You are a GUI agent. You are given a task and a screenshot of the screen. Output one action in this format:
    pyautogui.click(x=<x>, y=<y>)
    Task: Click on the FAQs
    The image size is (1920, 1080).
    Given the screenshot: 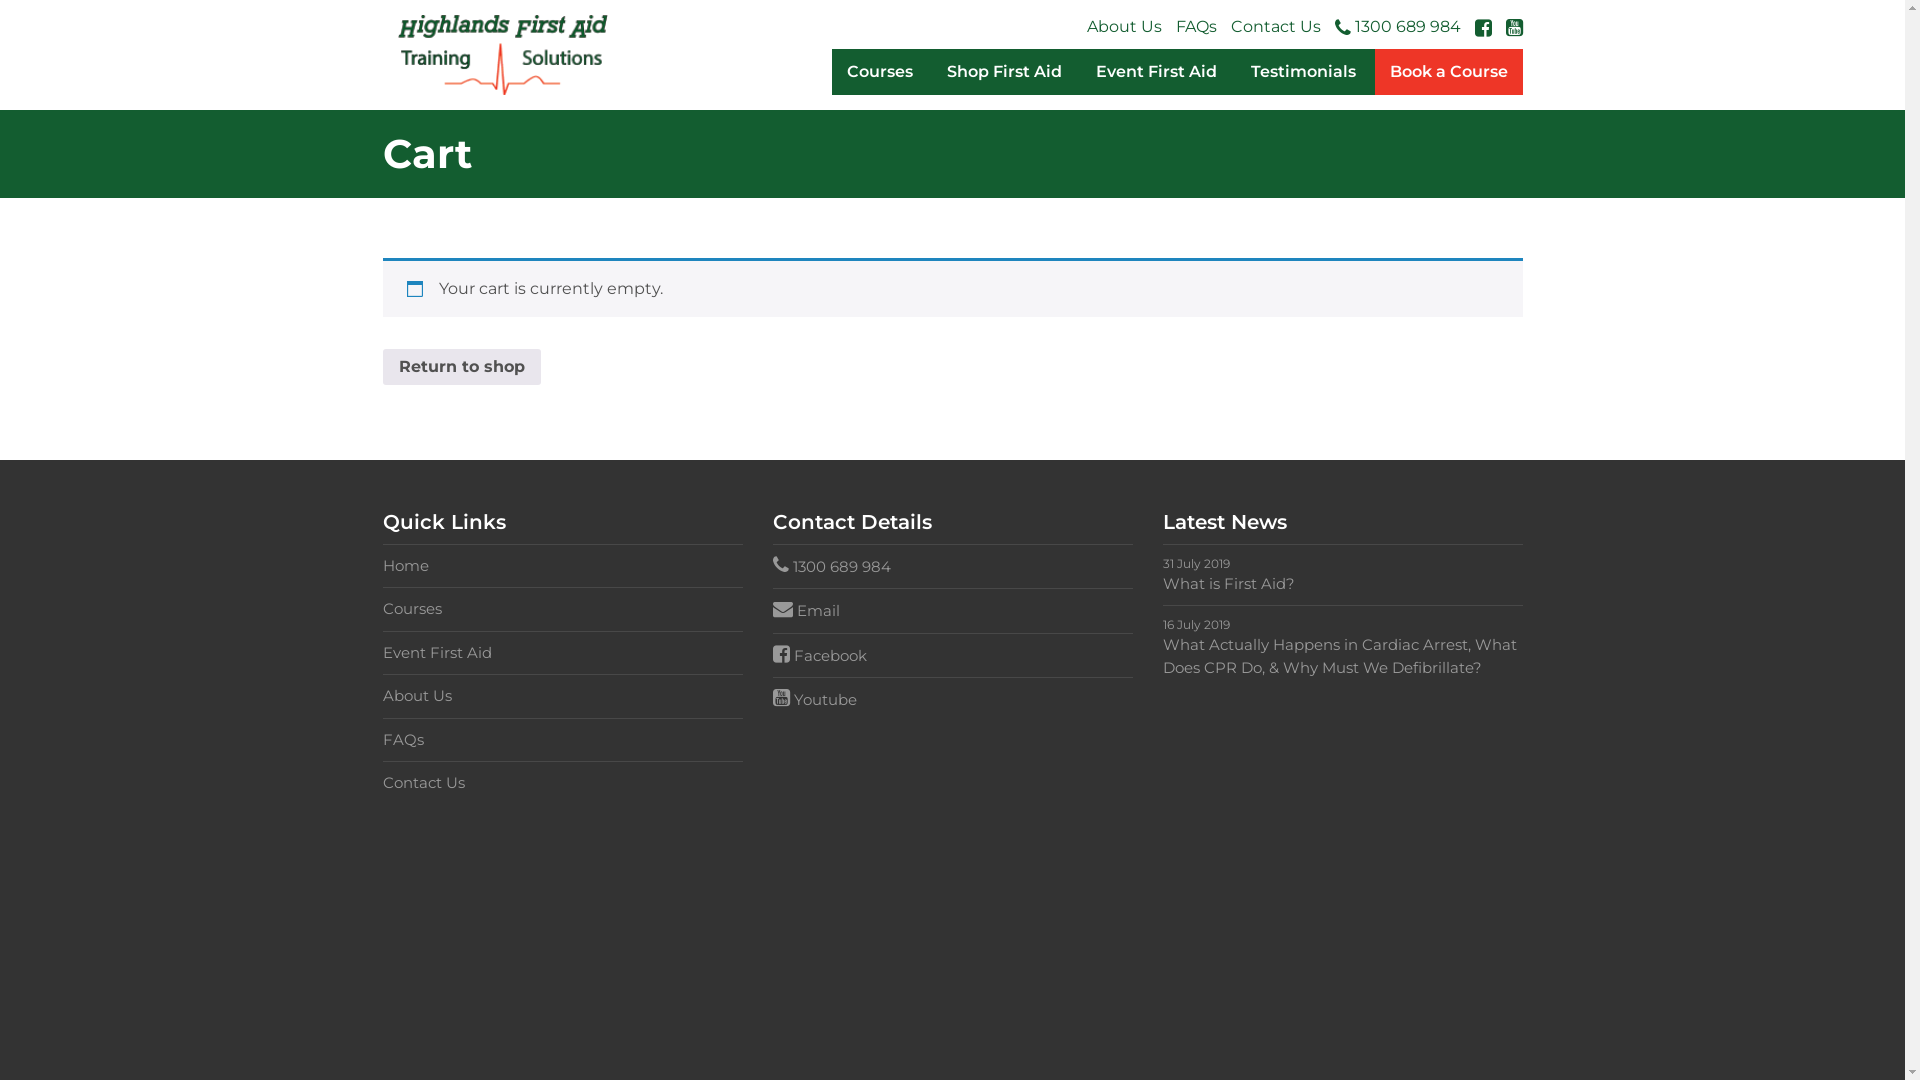 What is the action you would take?
    pyautogui.click(x=1196, y=26)
    